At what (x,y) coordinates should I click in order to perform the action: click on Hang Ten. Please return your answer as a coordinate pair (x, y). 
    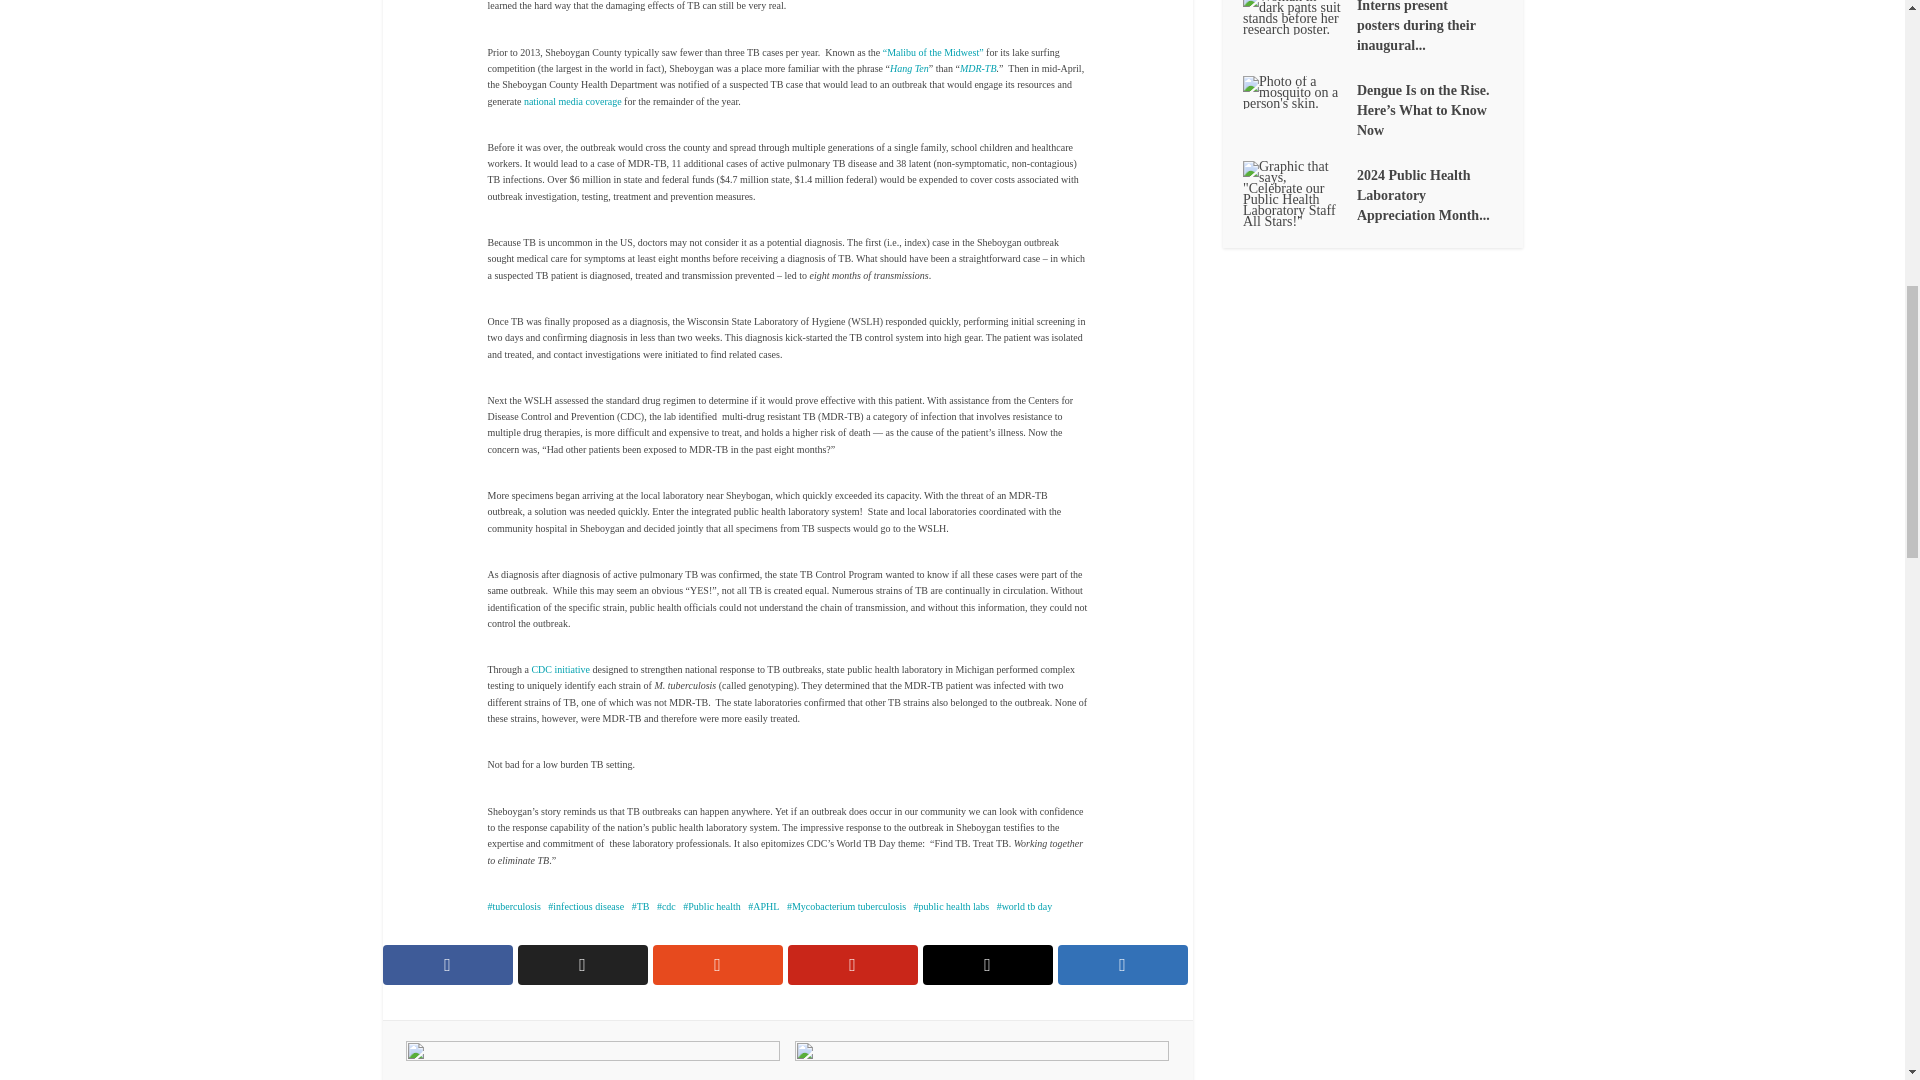
    Looking at the image, I should click on (910, 68).